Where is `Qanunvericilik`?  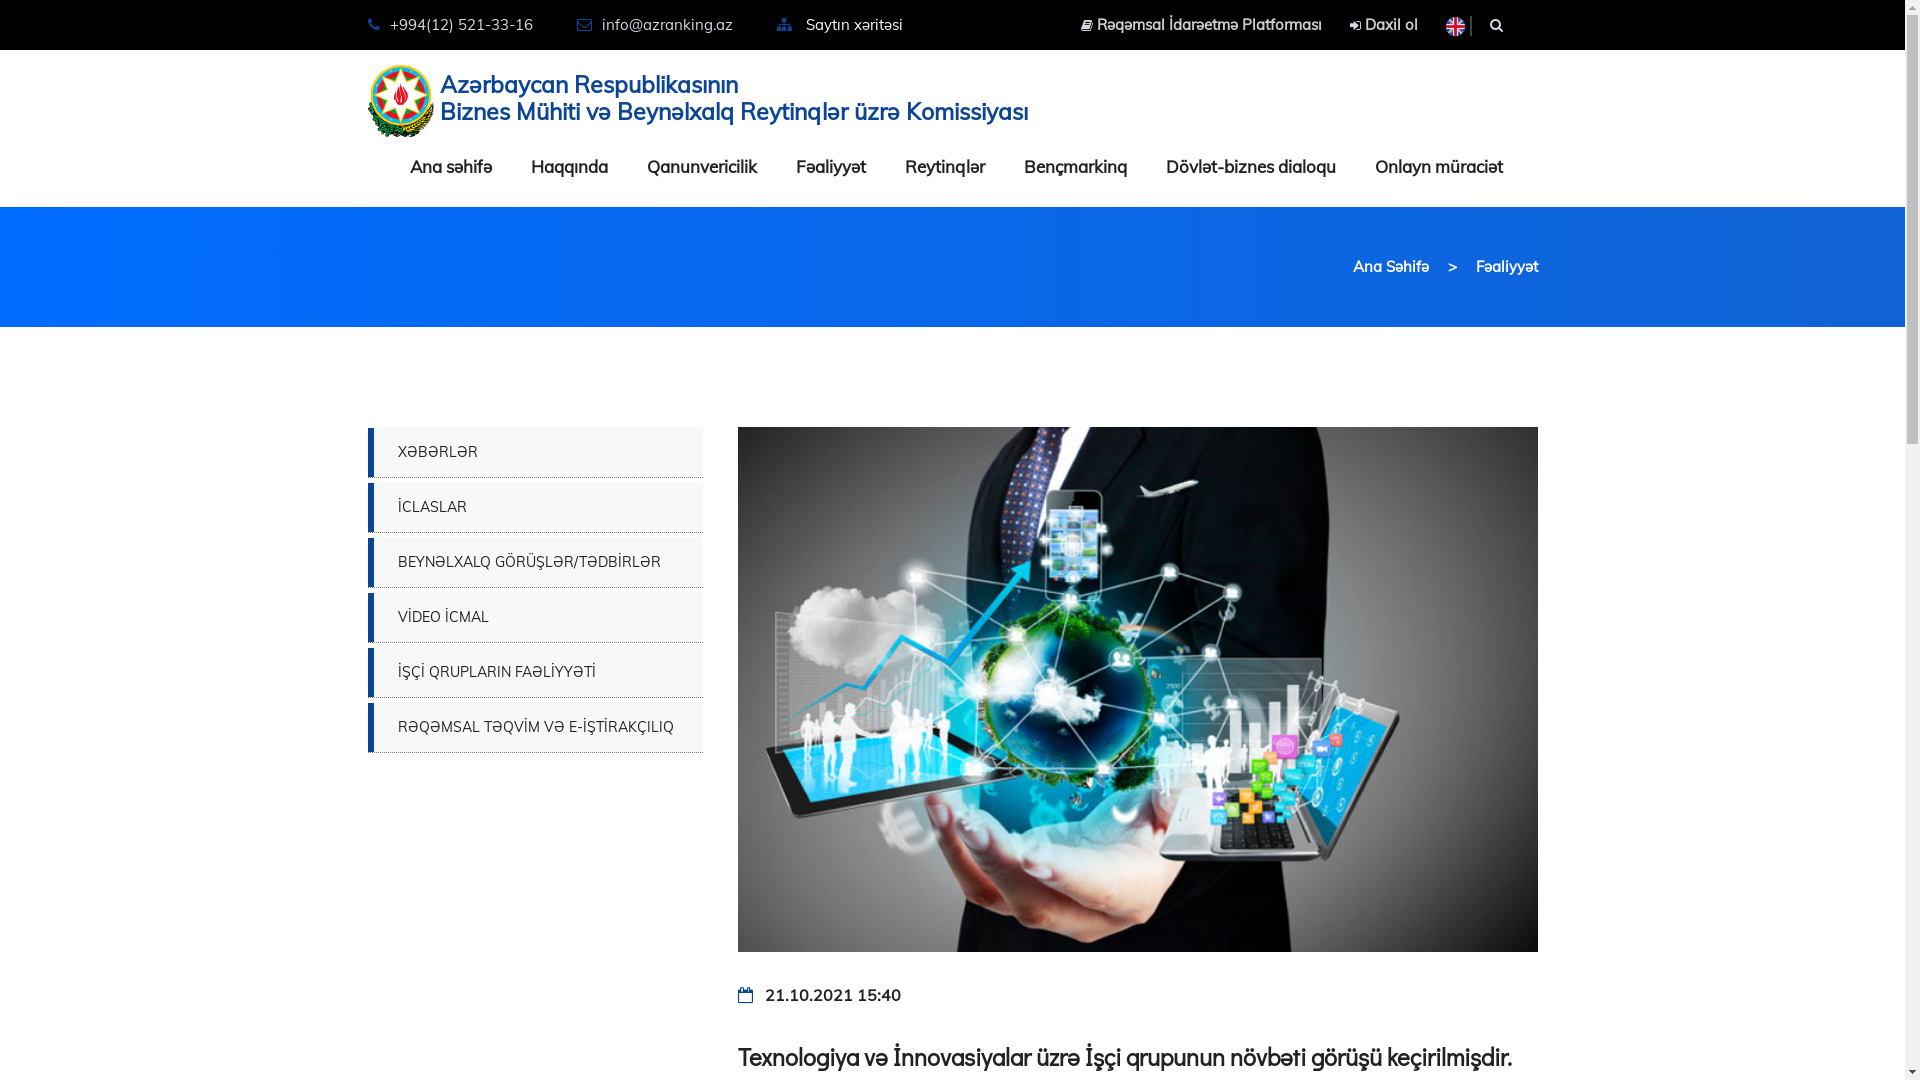 Qanunvericilik is located at coordinates (701, 167).